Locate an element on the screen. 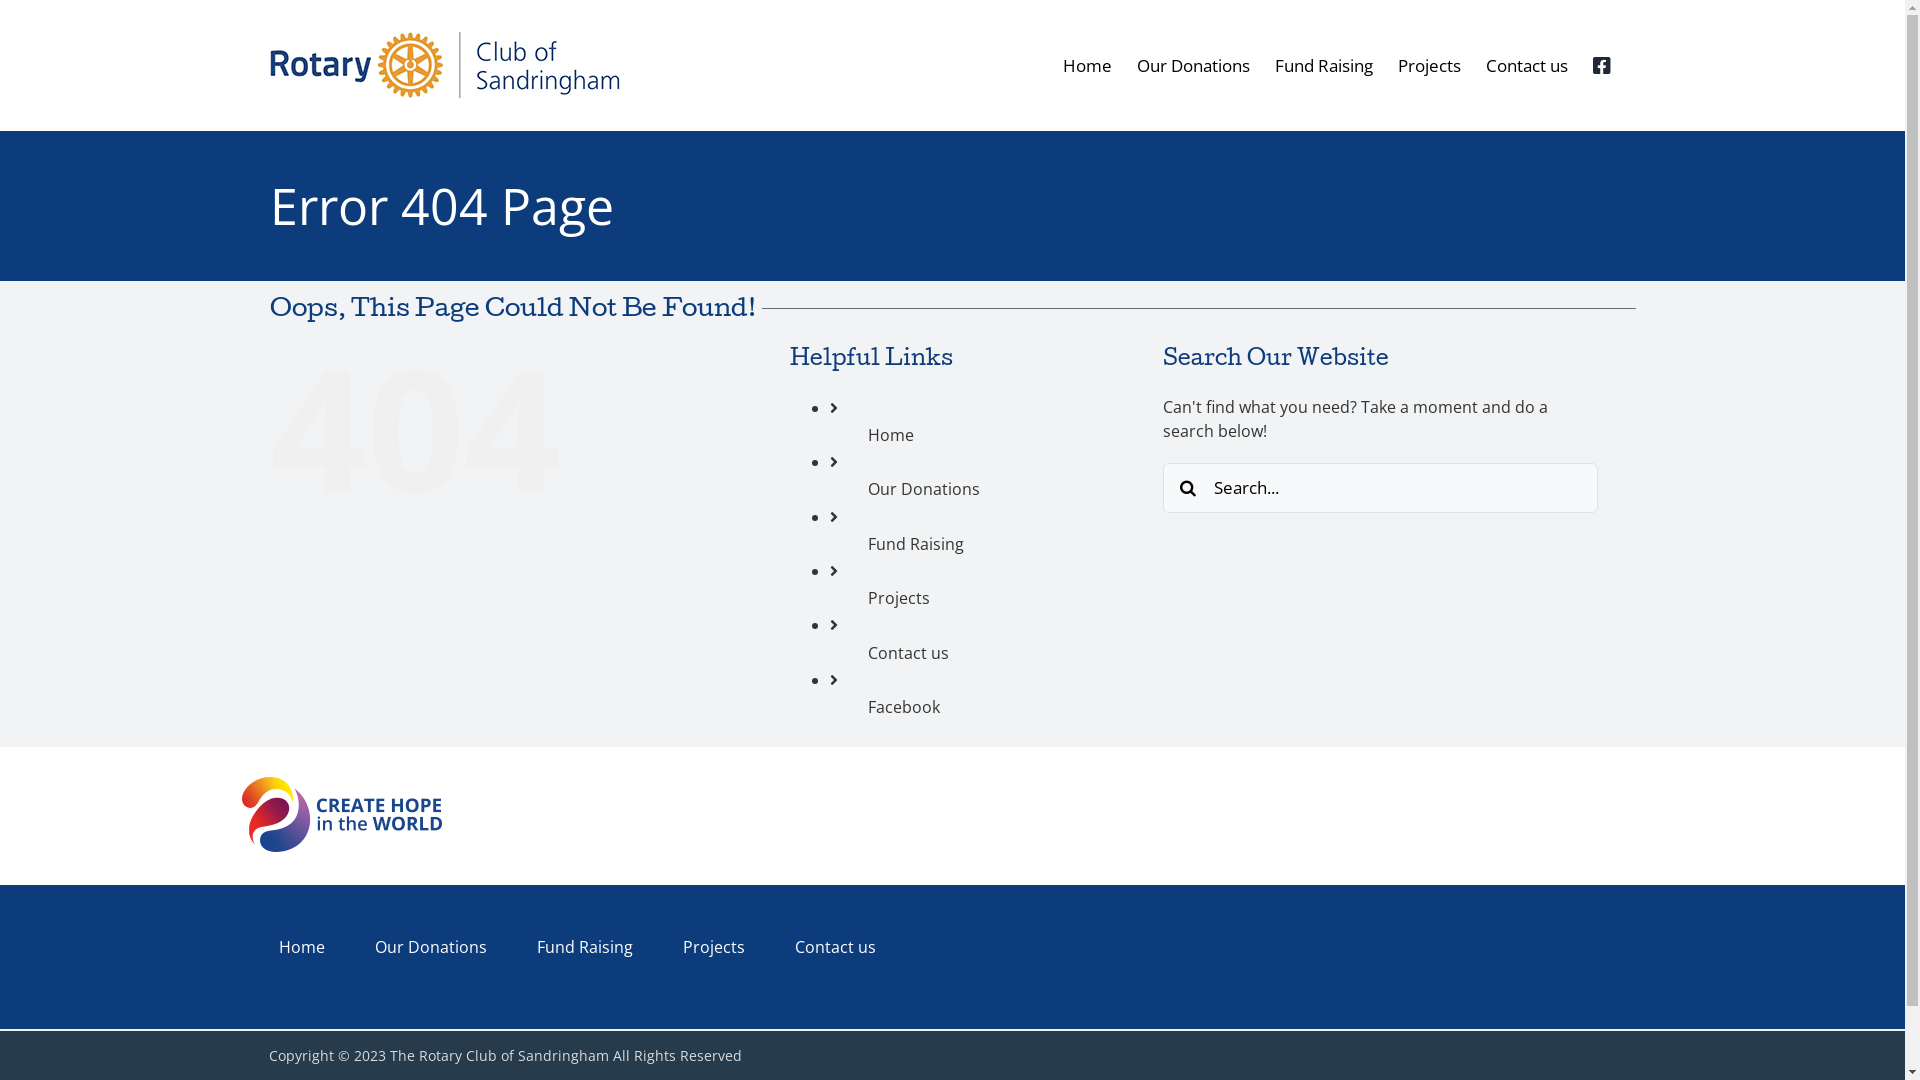  T2324EN_Horizontal_RGB is located at coordinates (342, 814).